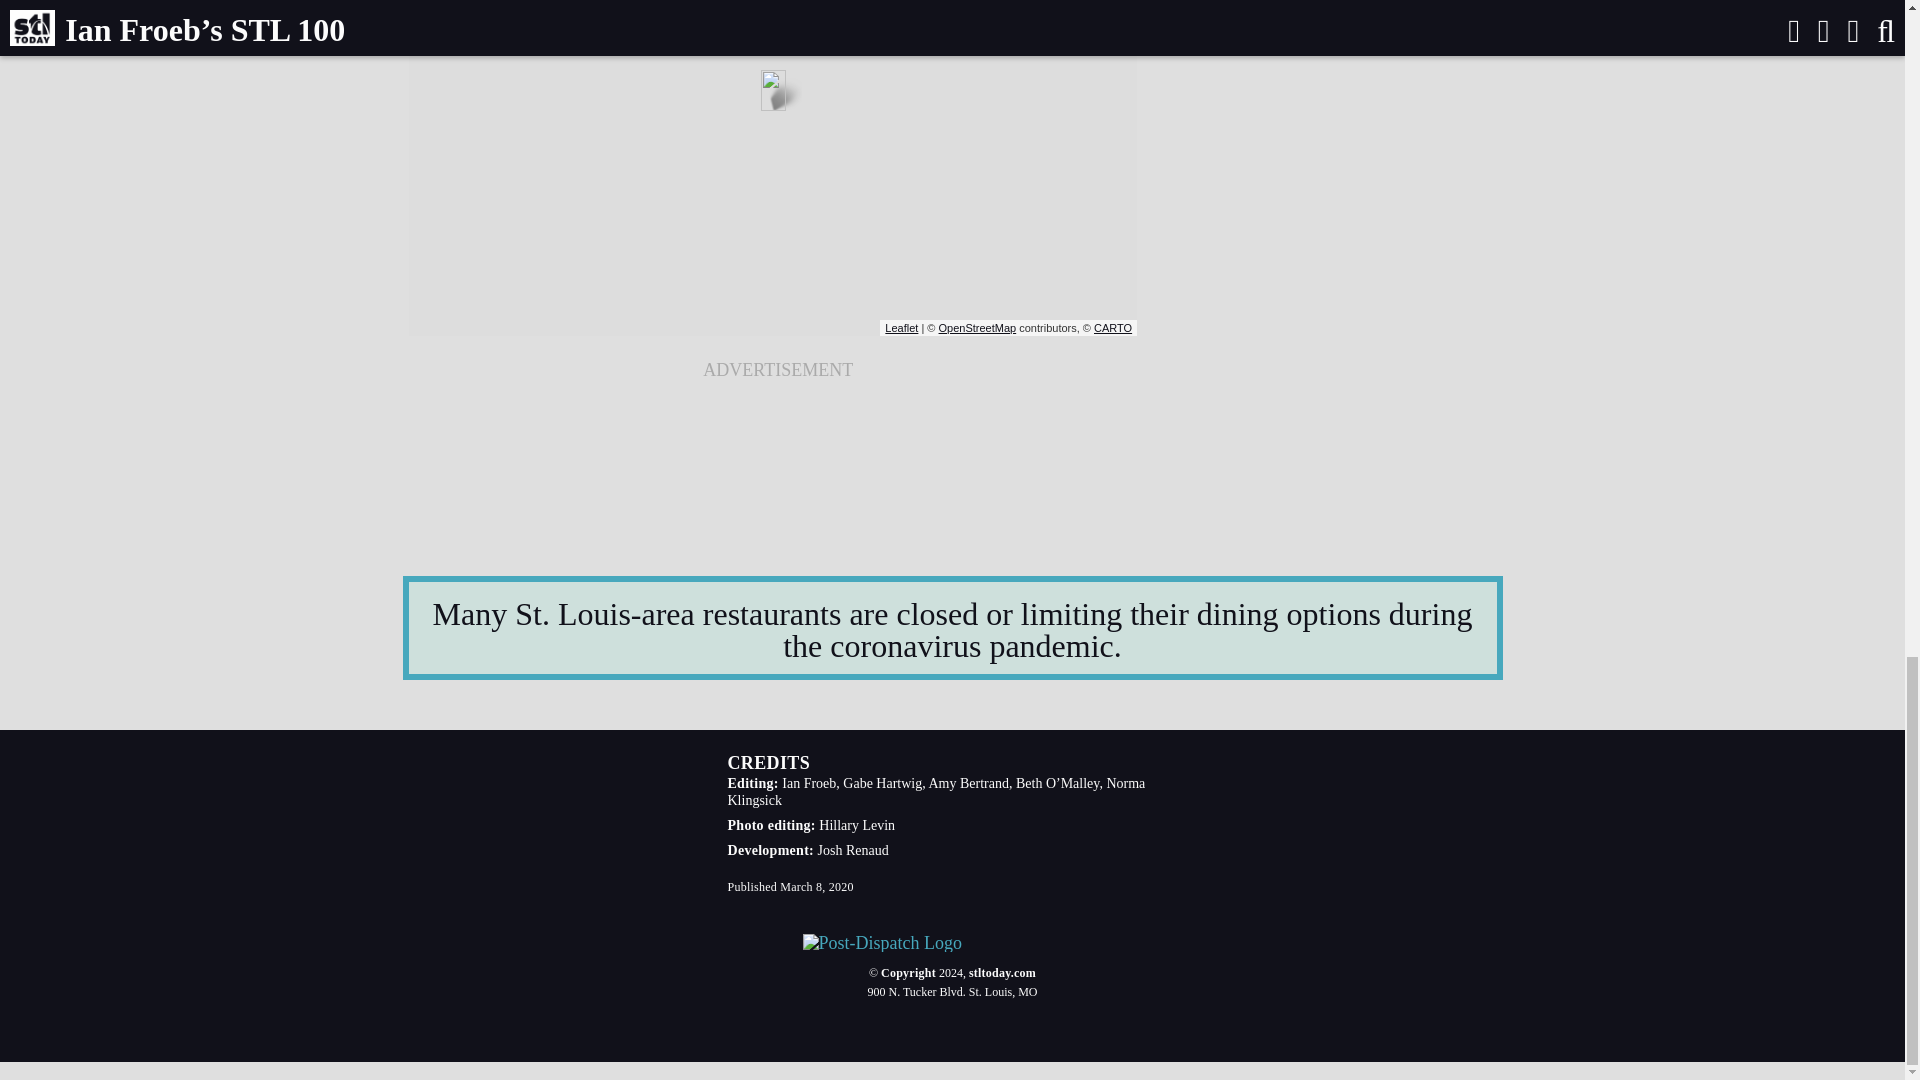 The width and height of the screenshot is (1920, 1080). What do you see at coordinates (778, 440) in the screenshot?
I see `3rd party ad content` at bounding box center [778, 440].